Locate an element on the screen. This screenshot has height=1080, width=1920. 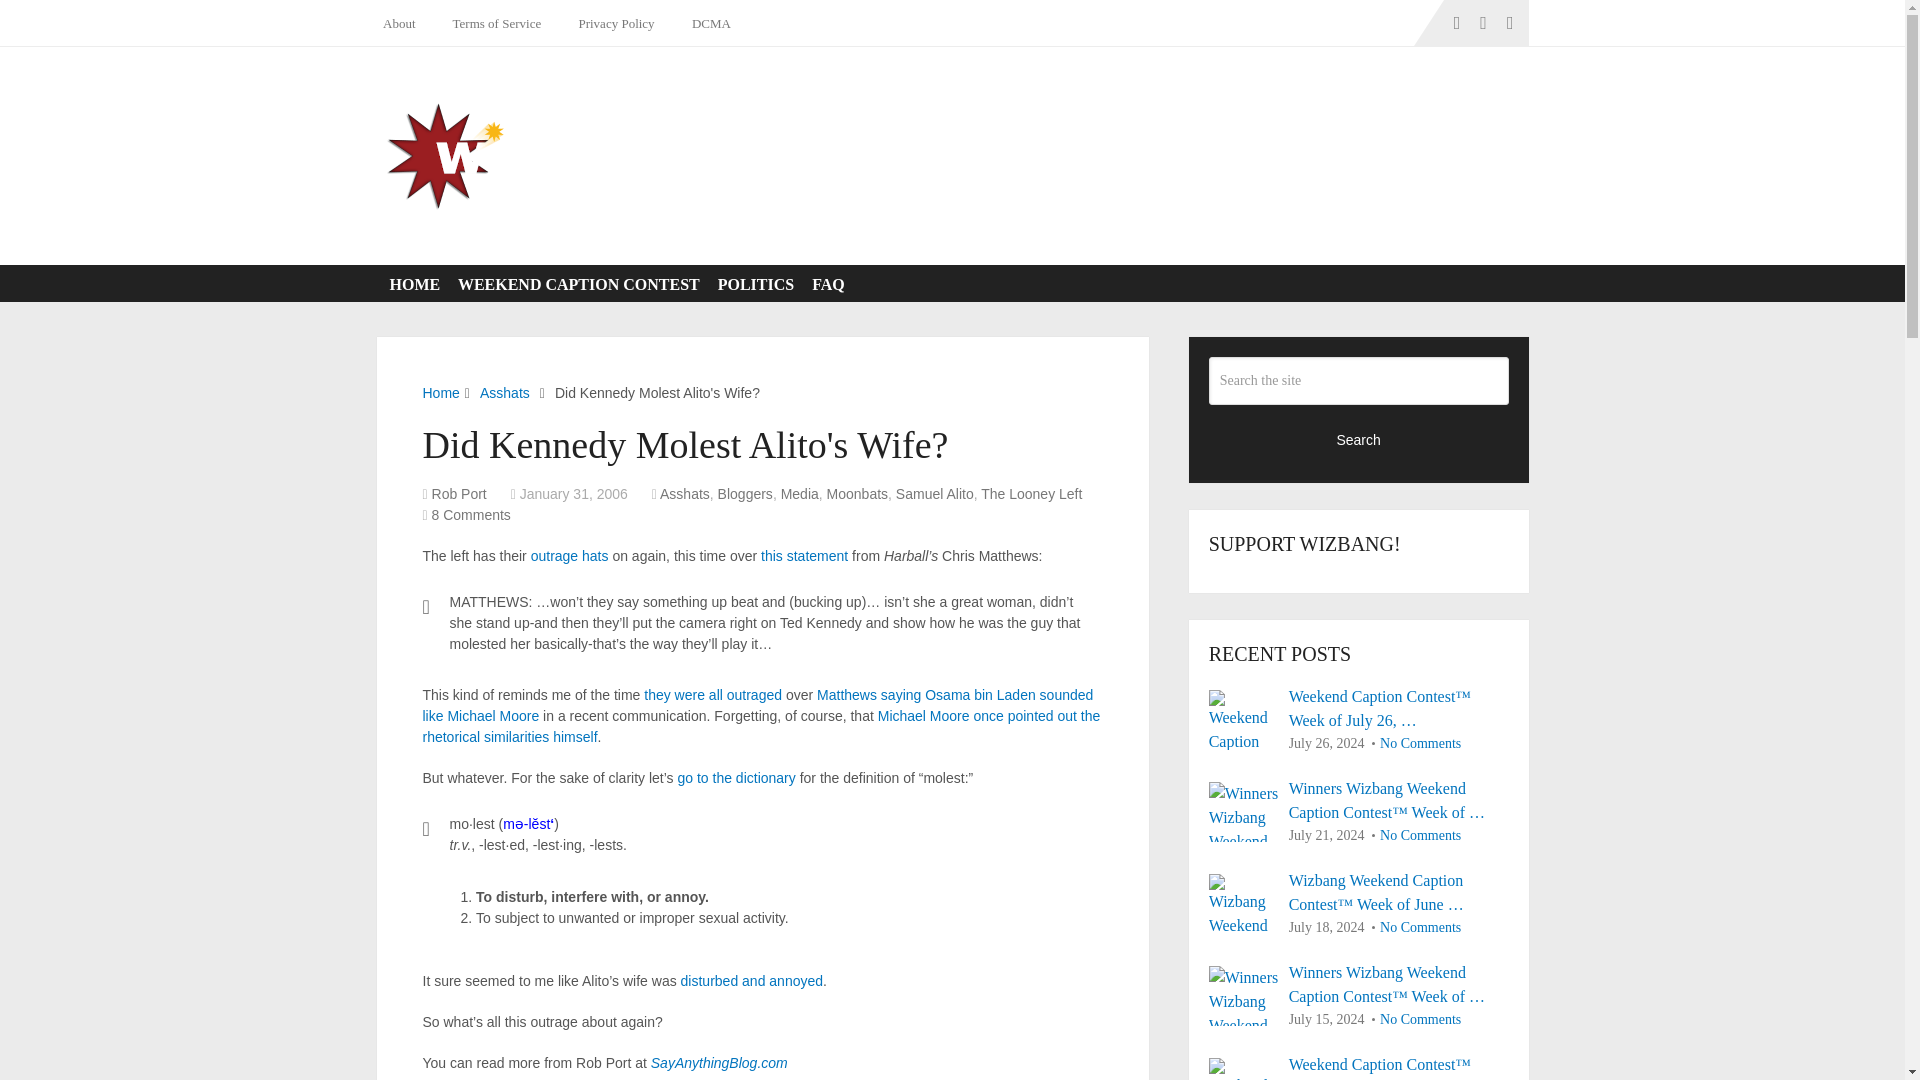
Matthews saying Osama bin Laden sounded like Michael Moore is located at coordinates (757, 704).